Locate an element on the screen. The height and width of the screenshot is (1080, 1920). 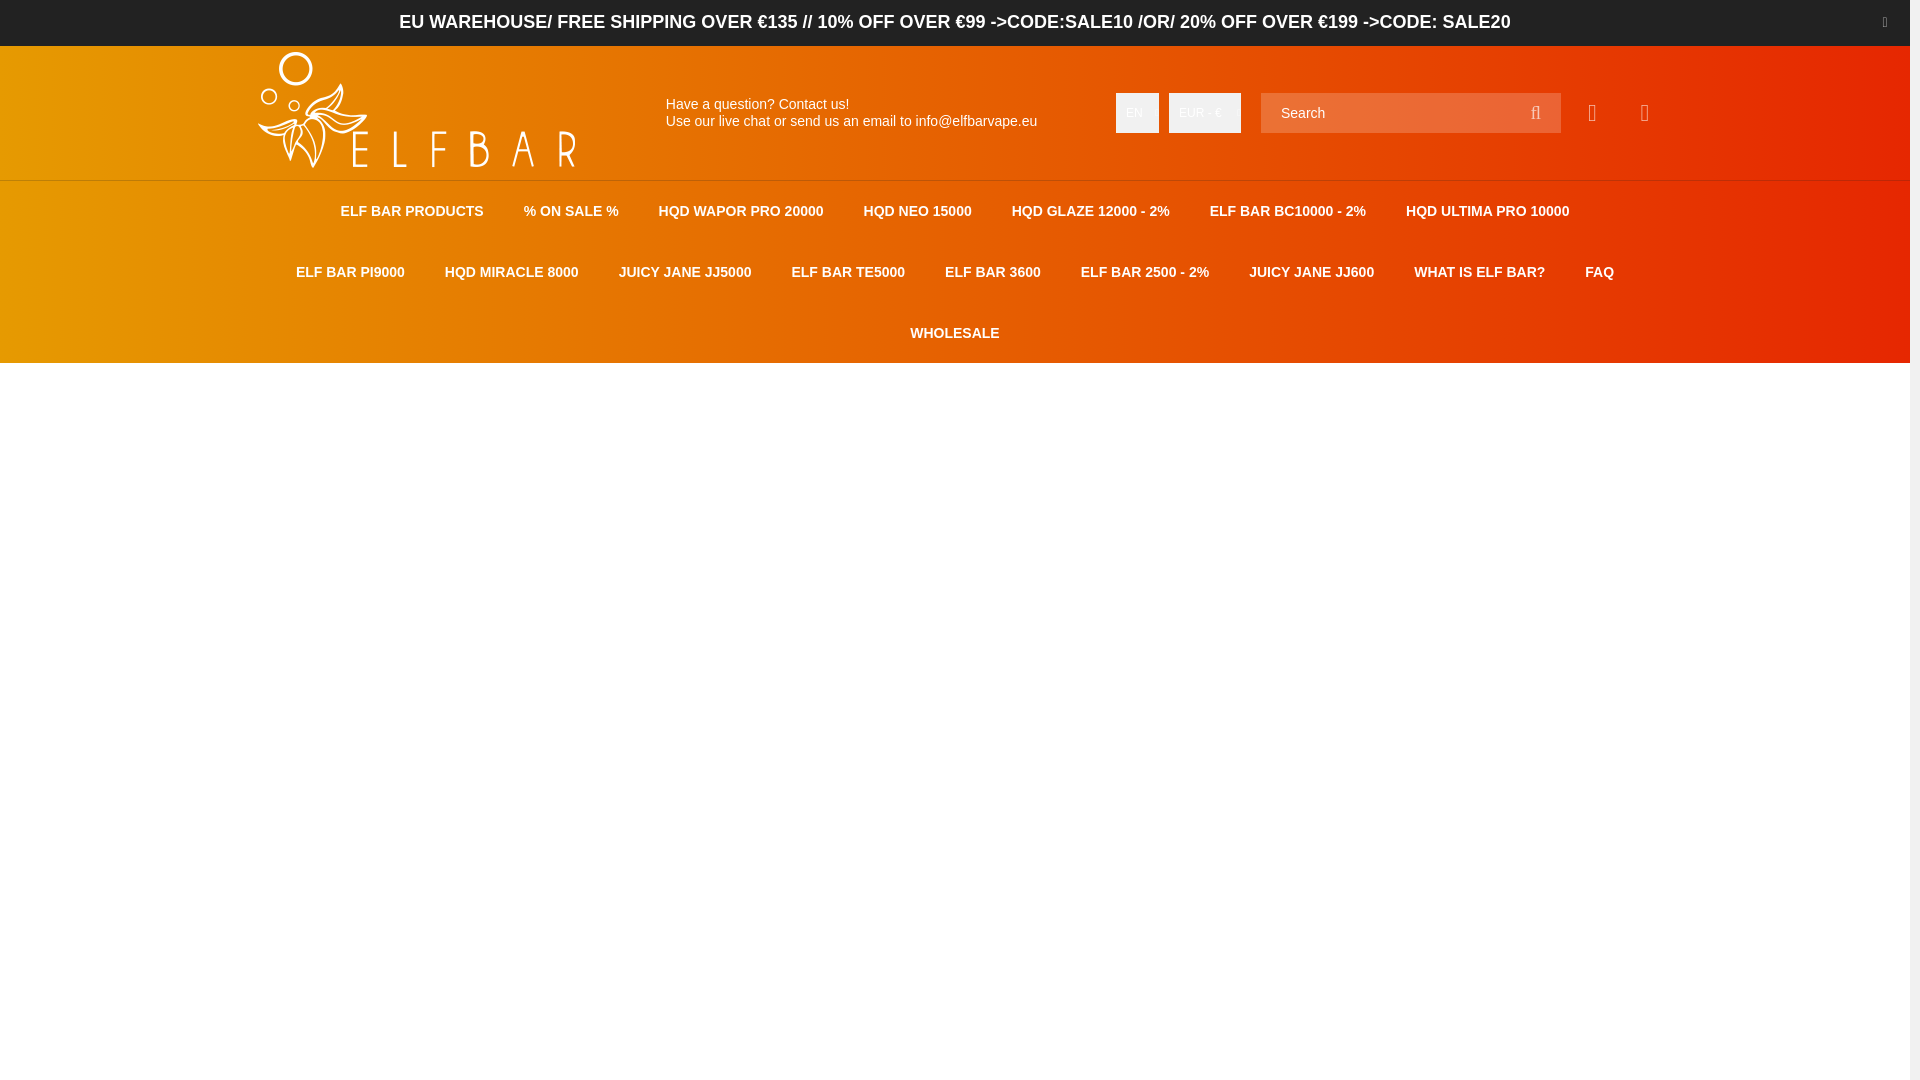
FAQ is located at coordinates (1600, 271).